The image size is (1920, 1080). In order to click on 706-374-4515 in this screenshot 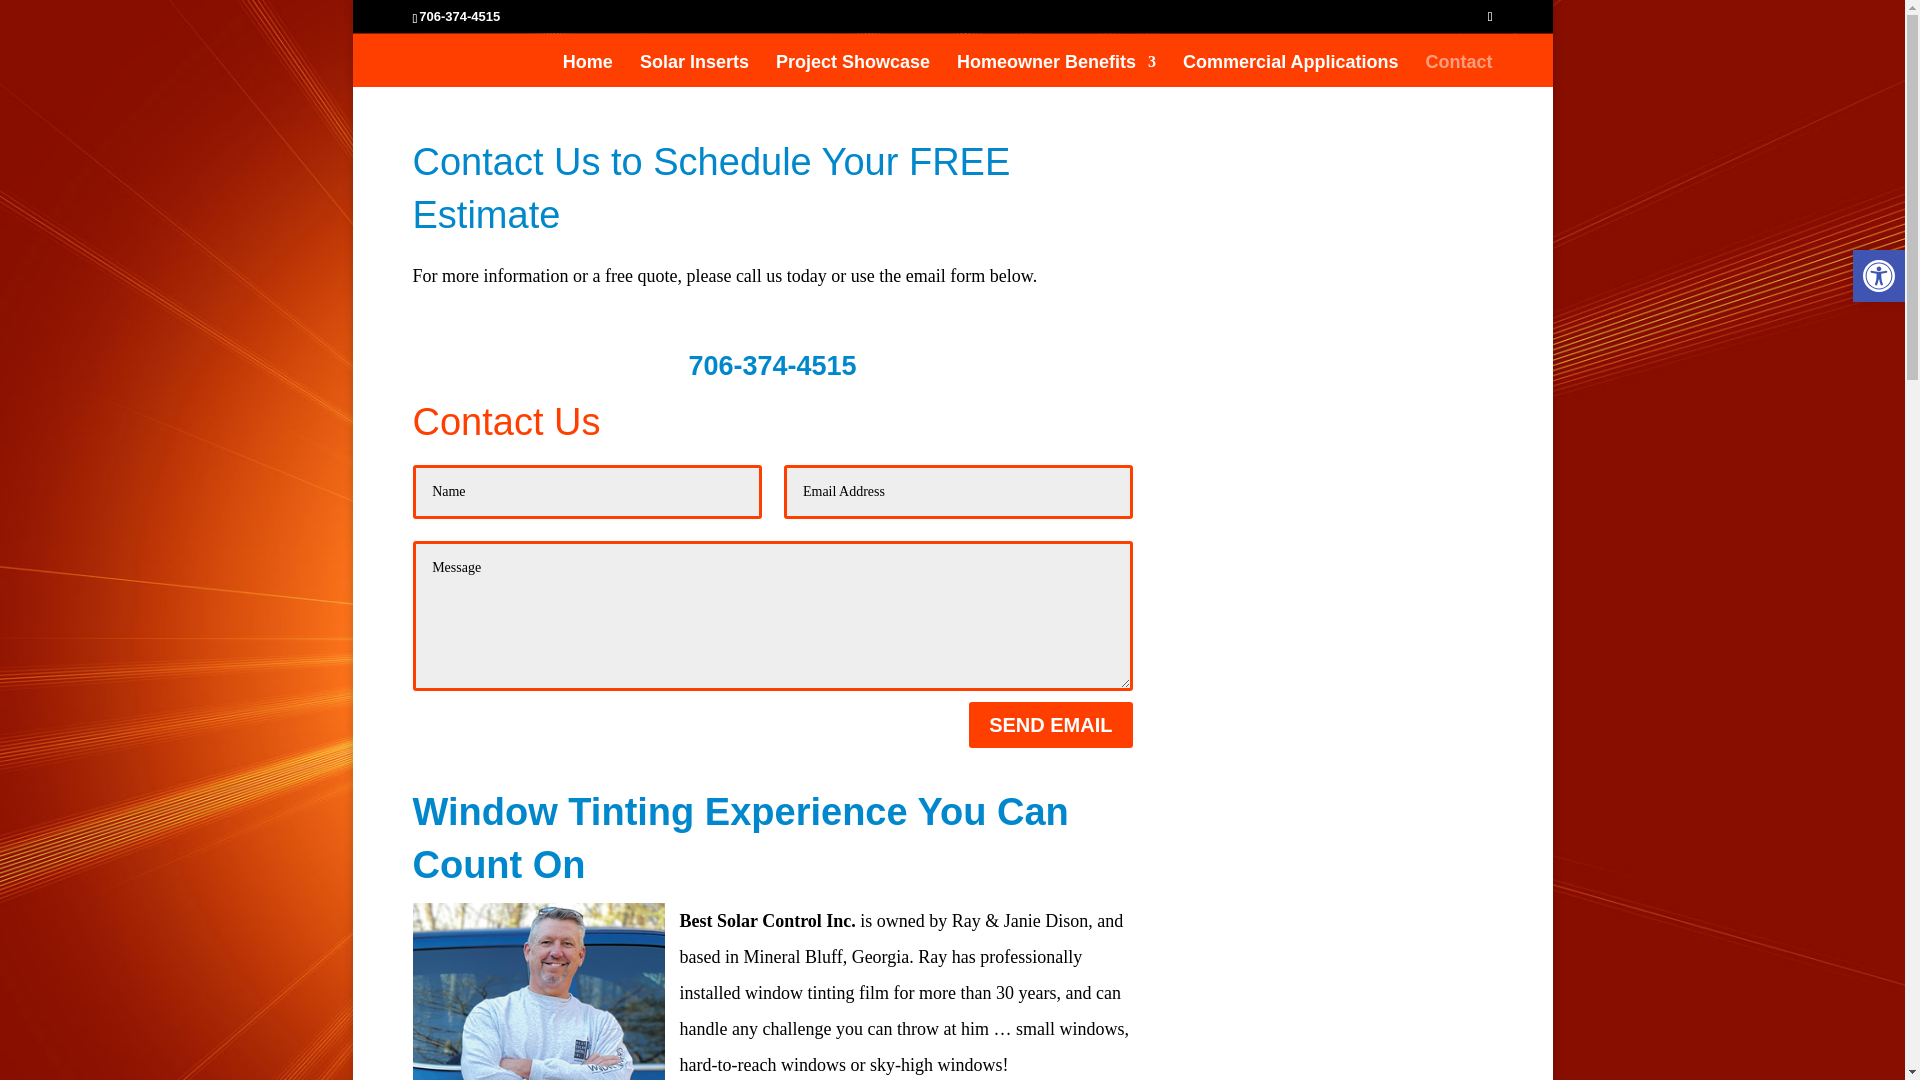, I will do `click(458, 16)`.